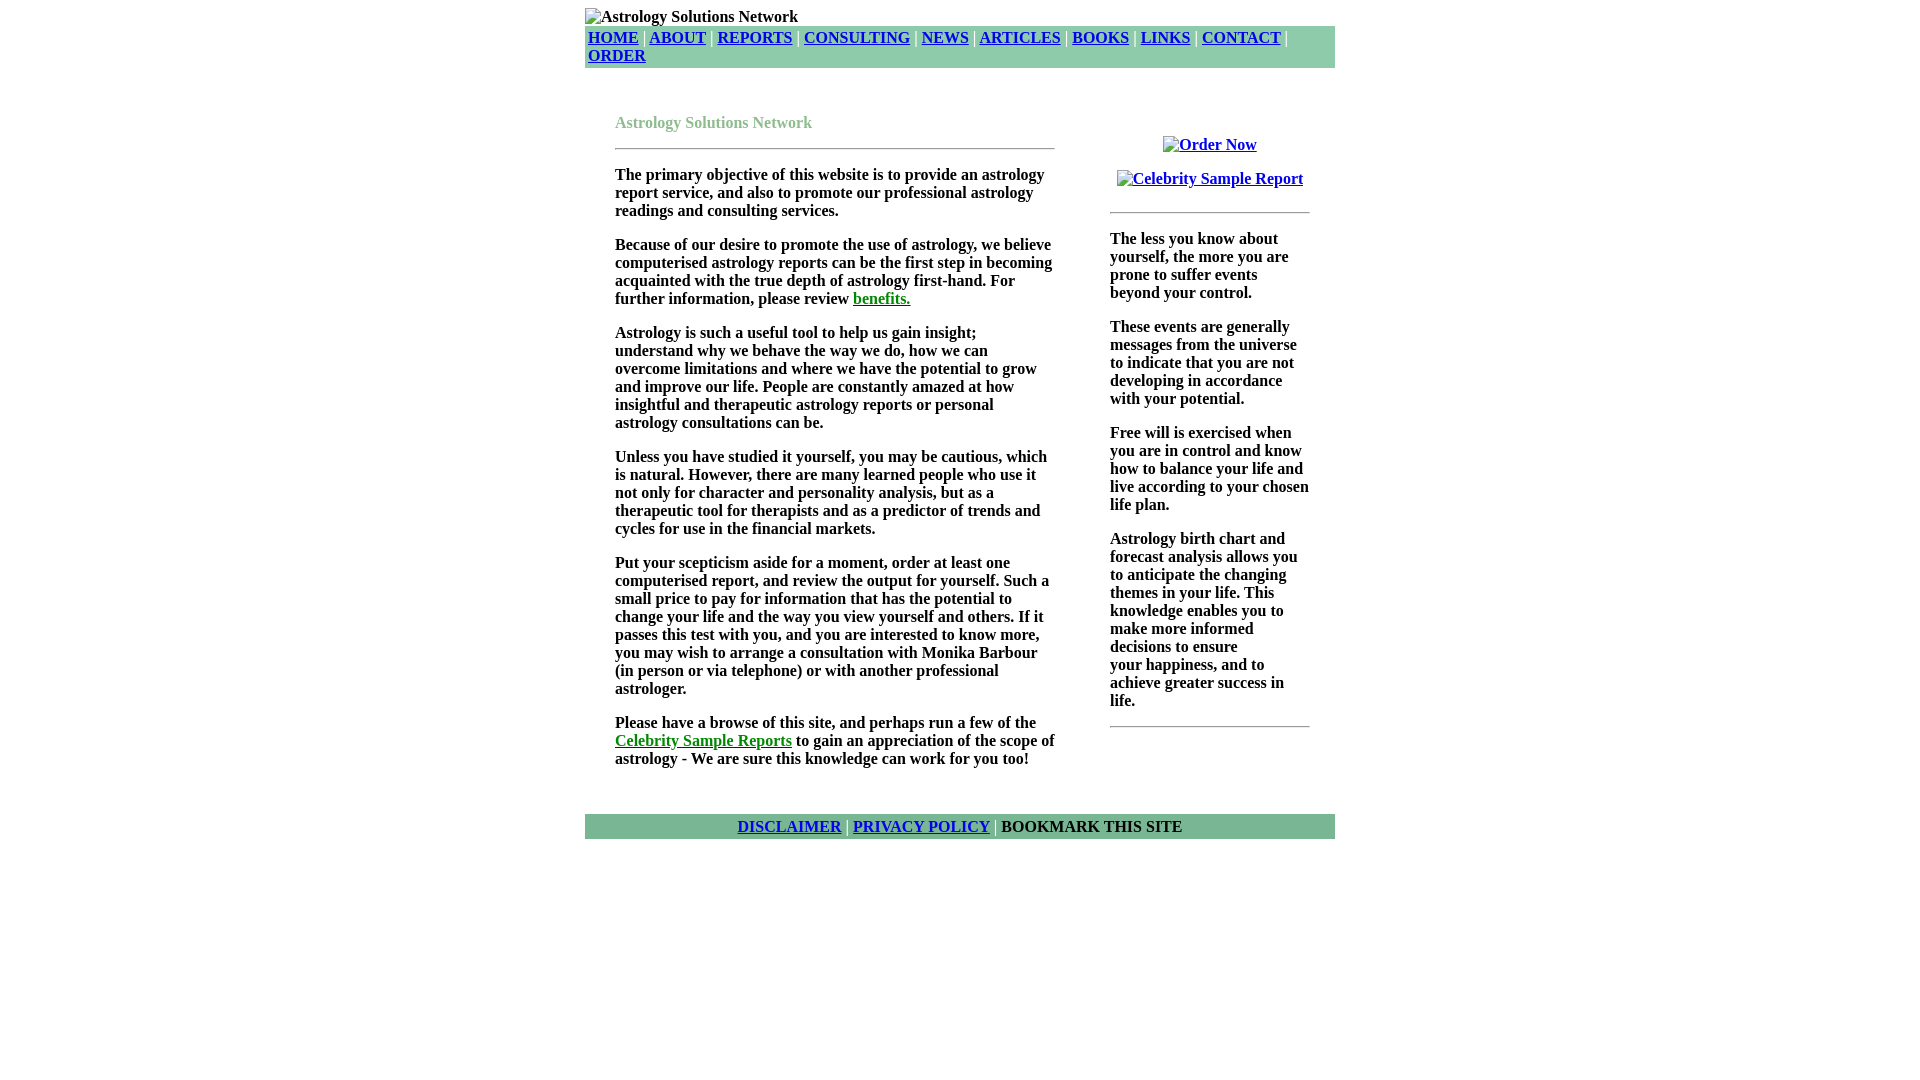 This screenshot has height=1080, width=1920. Describe the element at coordinates (702, 740) in the screenshot. I see `Celebrity Sample Reports` at that location.